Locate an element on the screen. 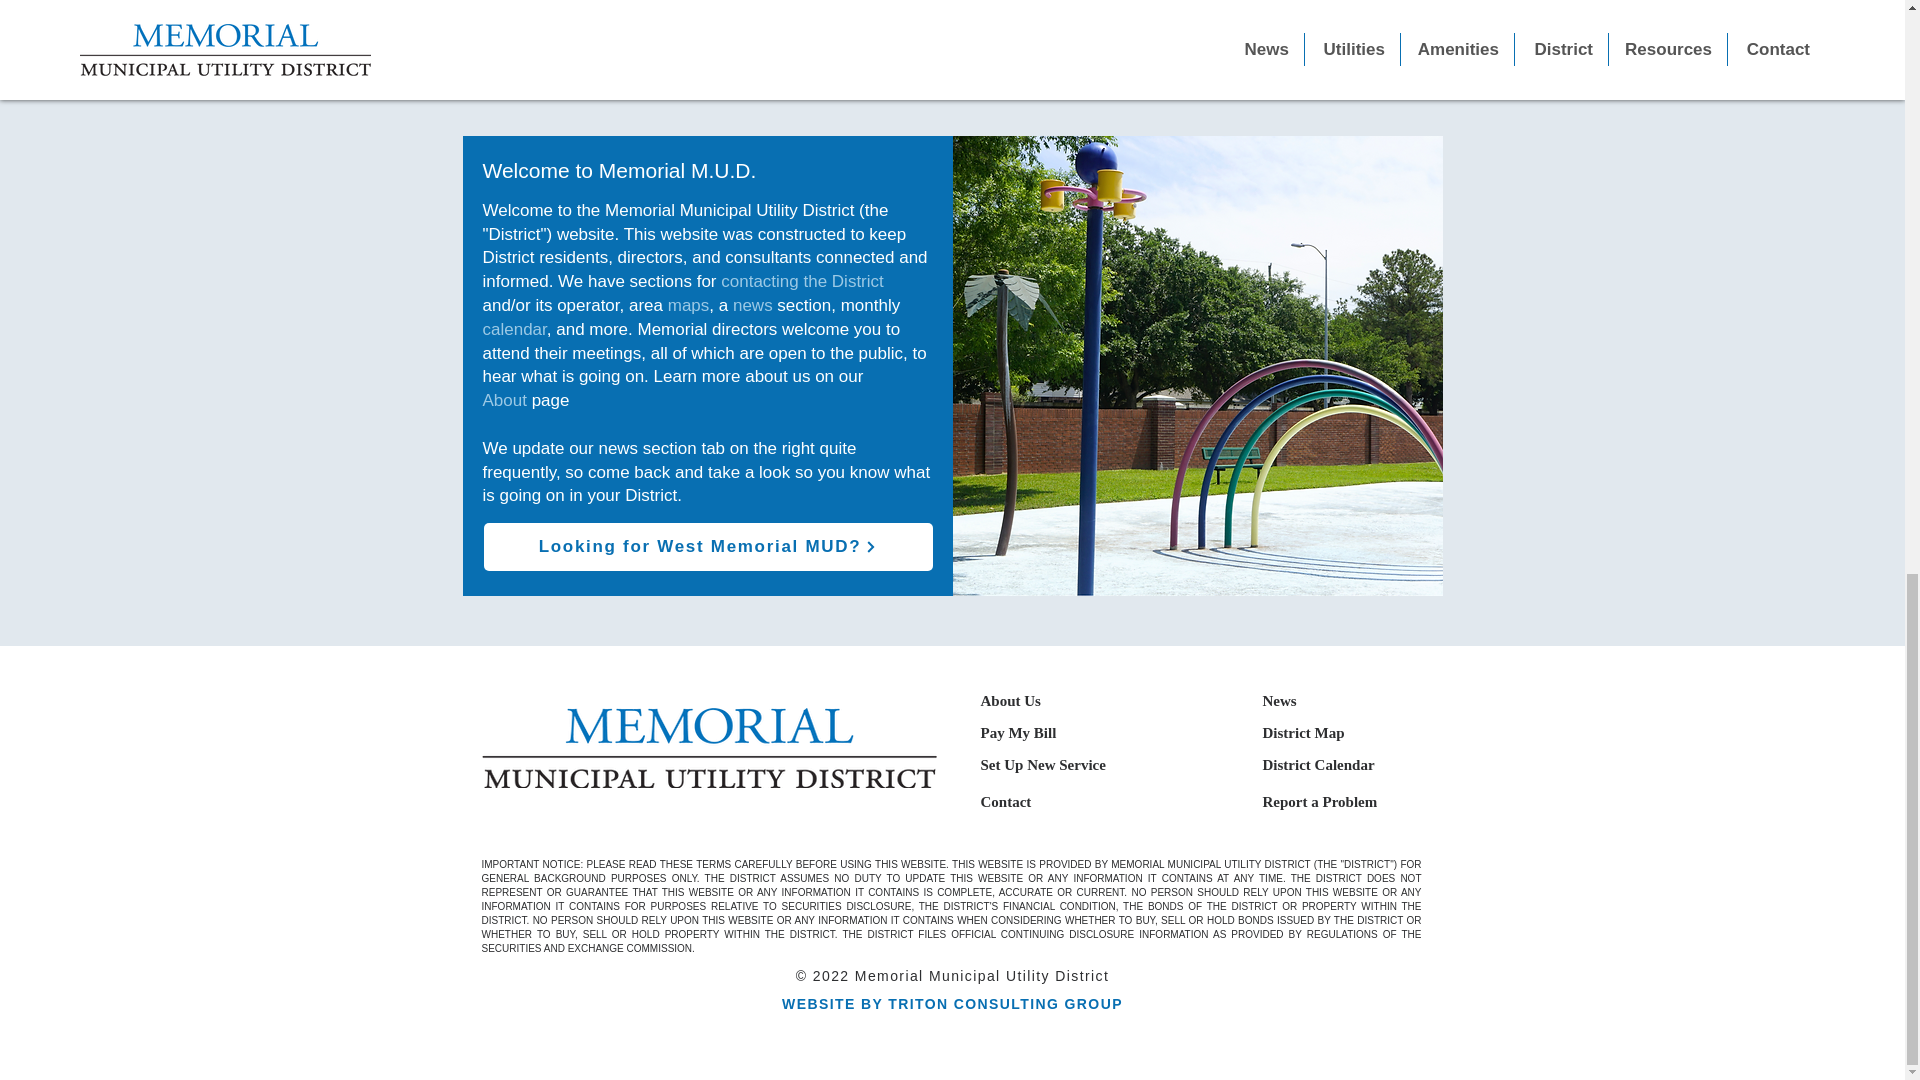 This screenshot has height=1080, width=1920. Looking for West Memorial MUD? is located at coordinates (708, 546).